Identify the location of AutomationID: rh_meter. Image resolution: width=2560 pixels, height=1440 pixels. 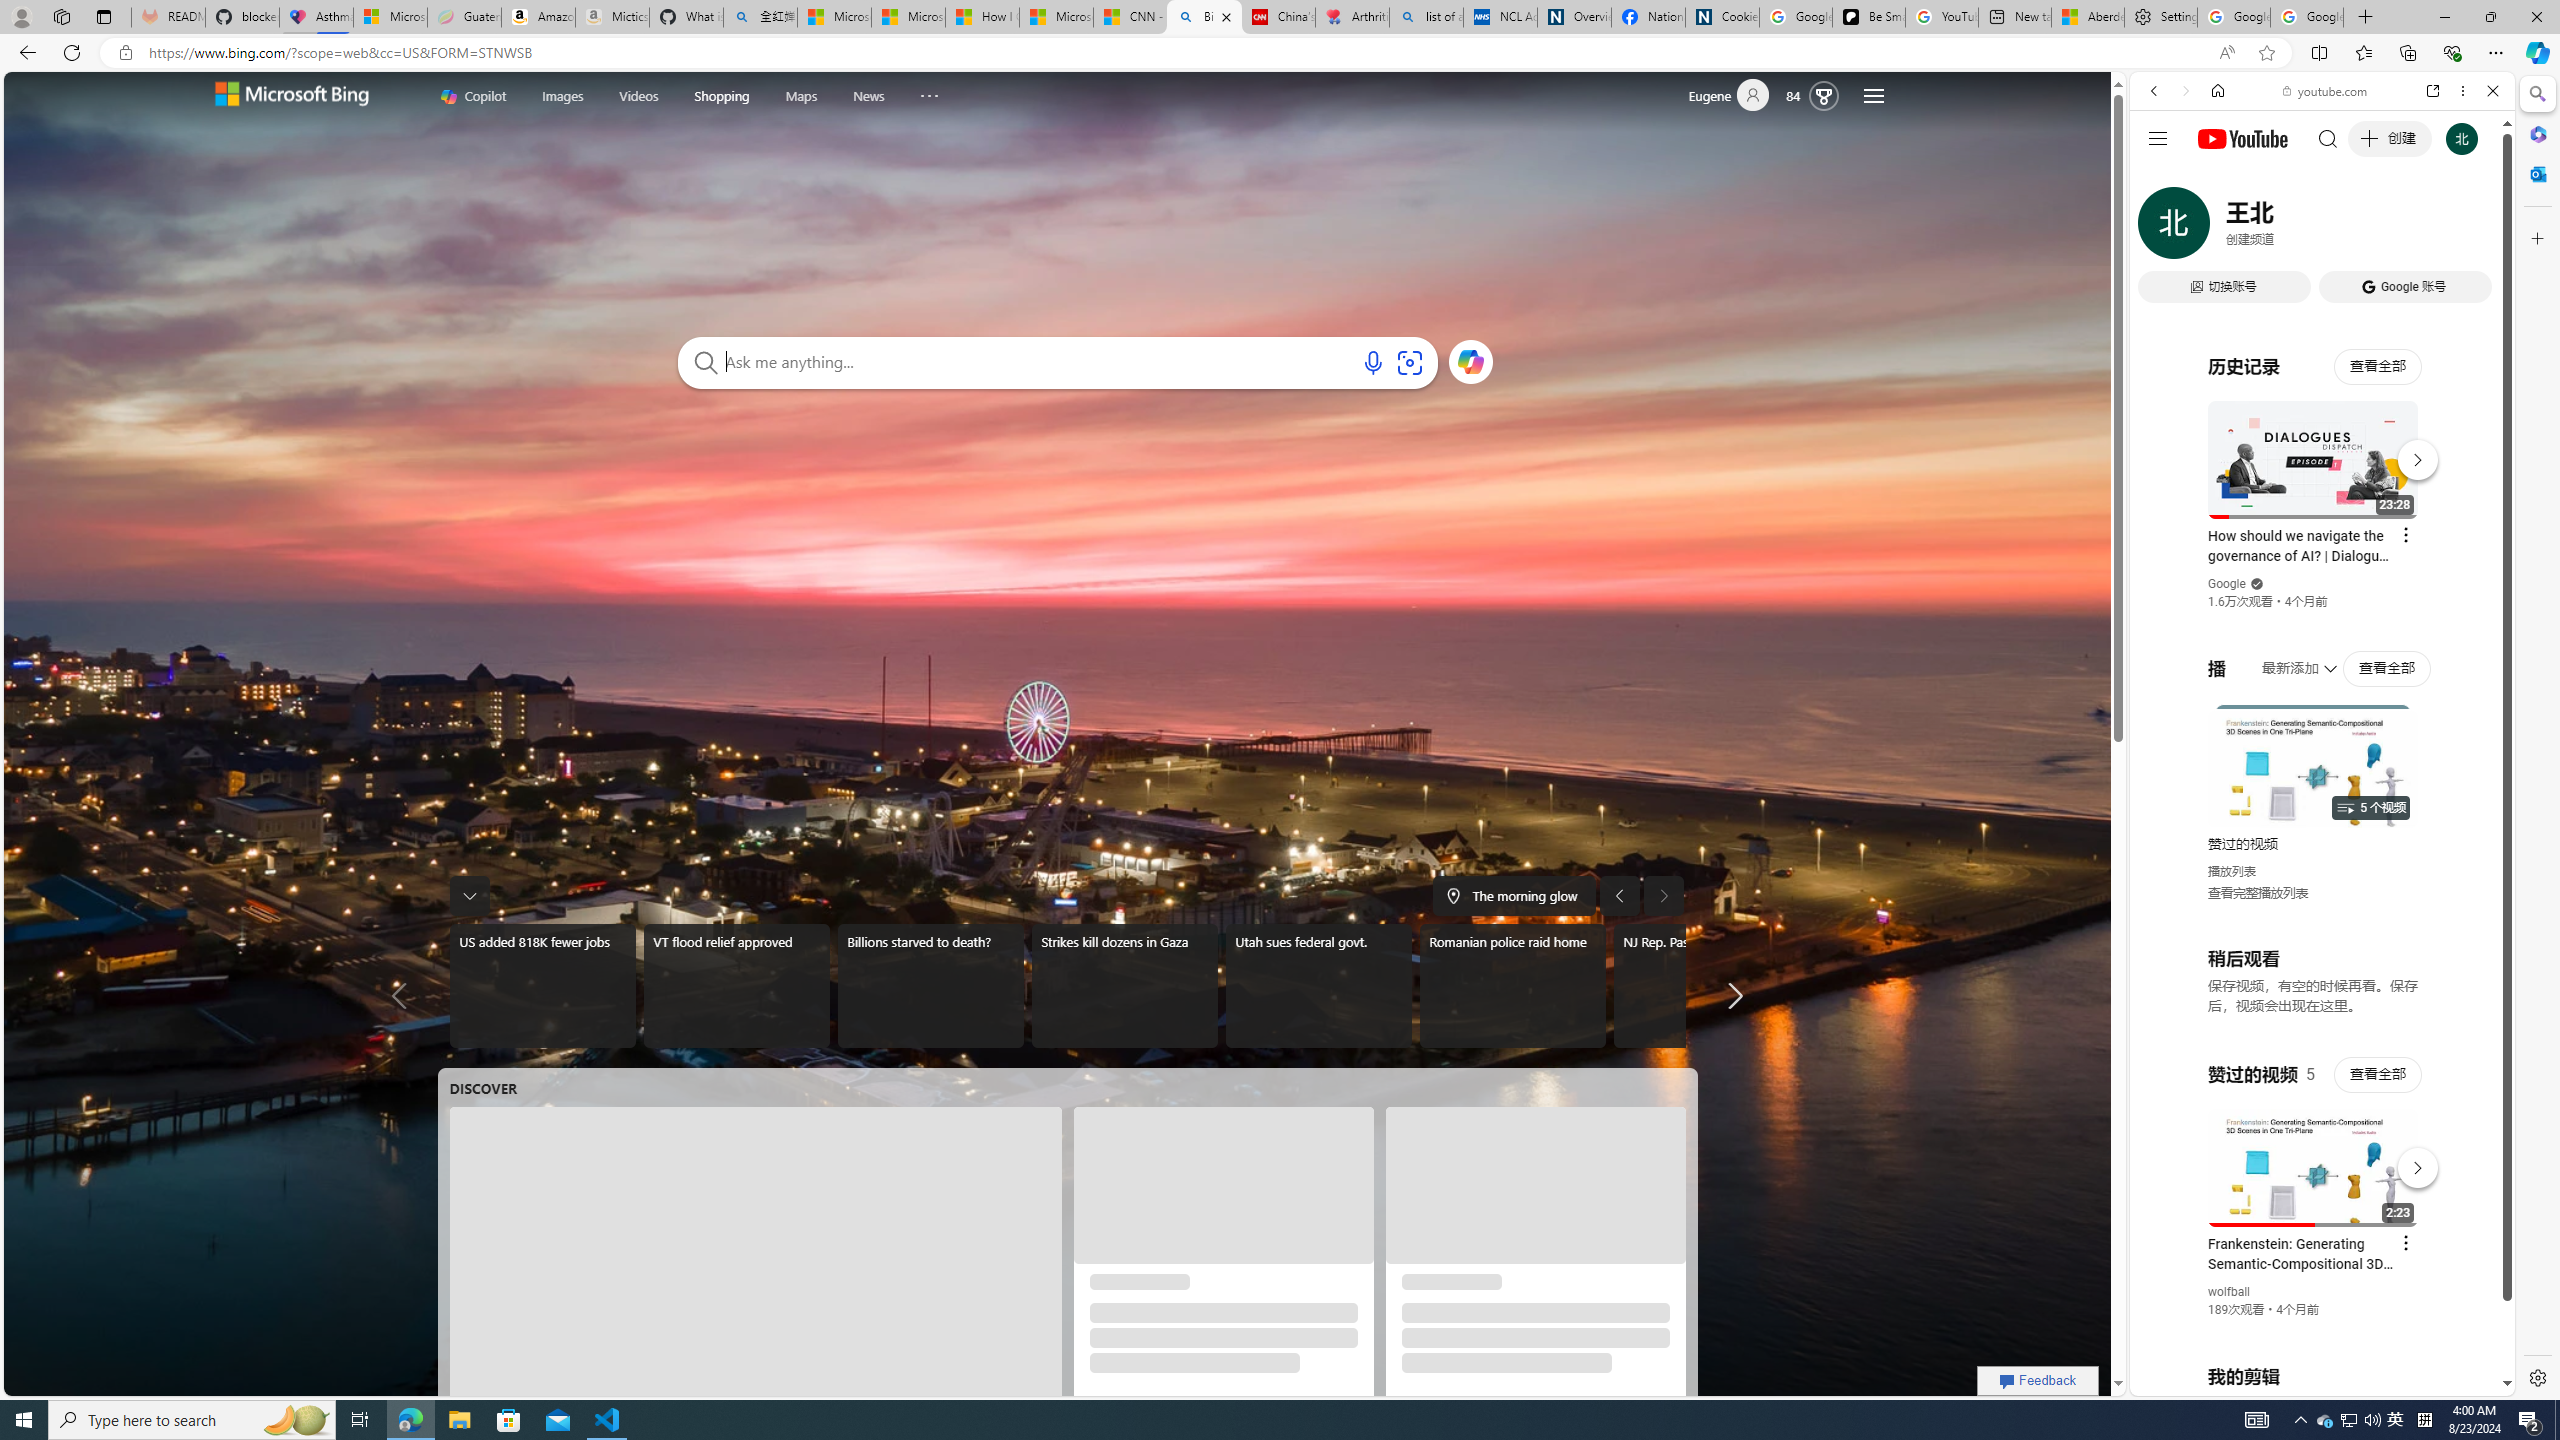
(1824, 95).